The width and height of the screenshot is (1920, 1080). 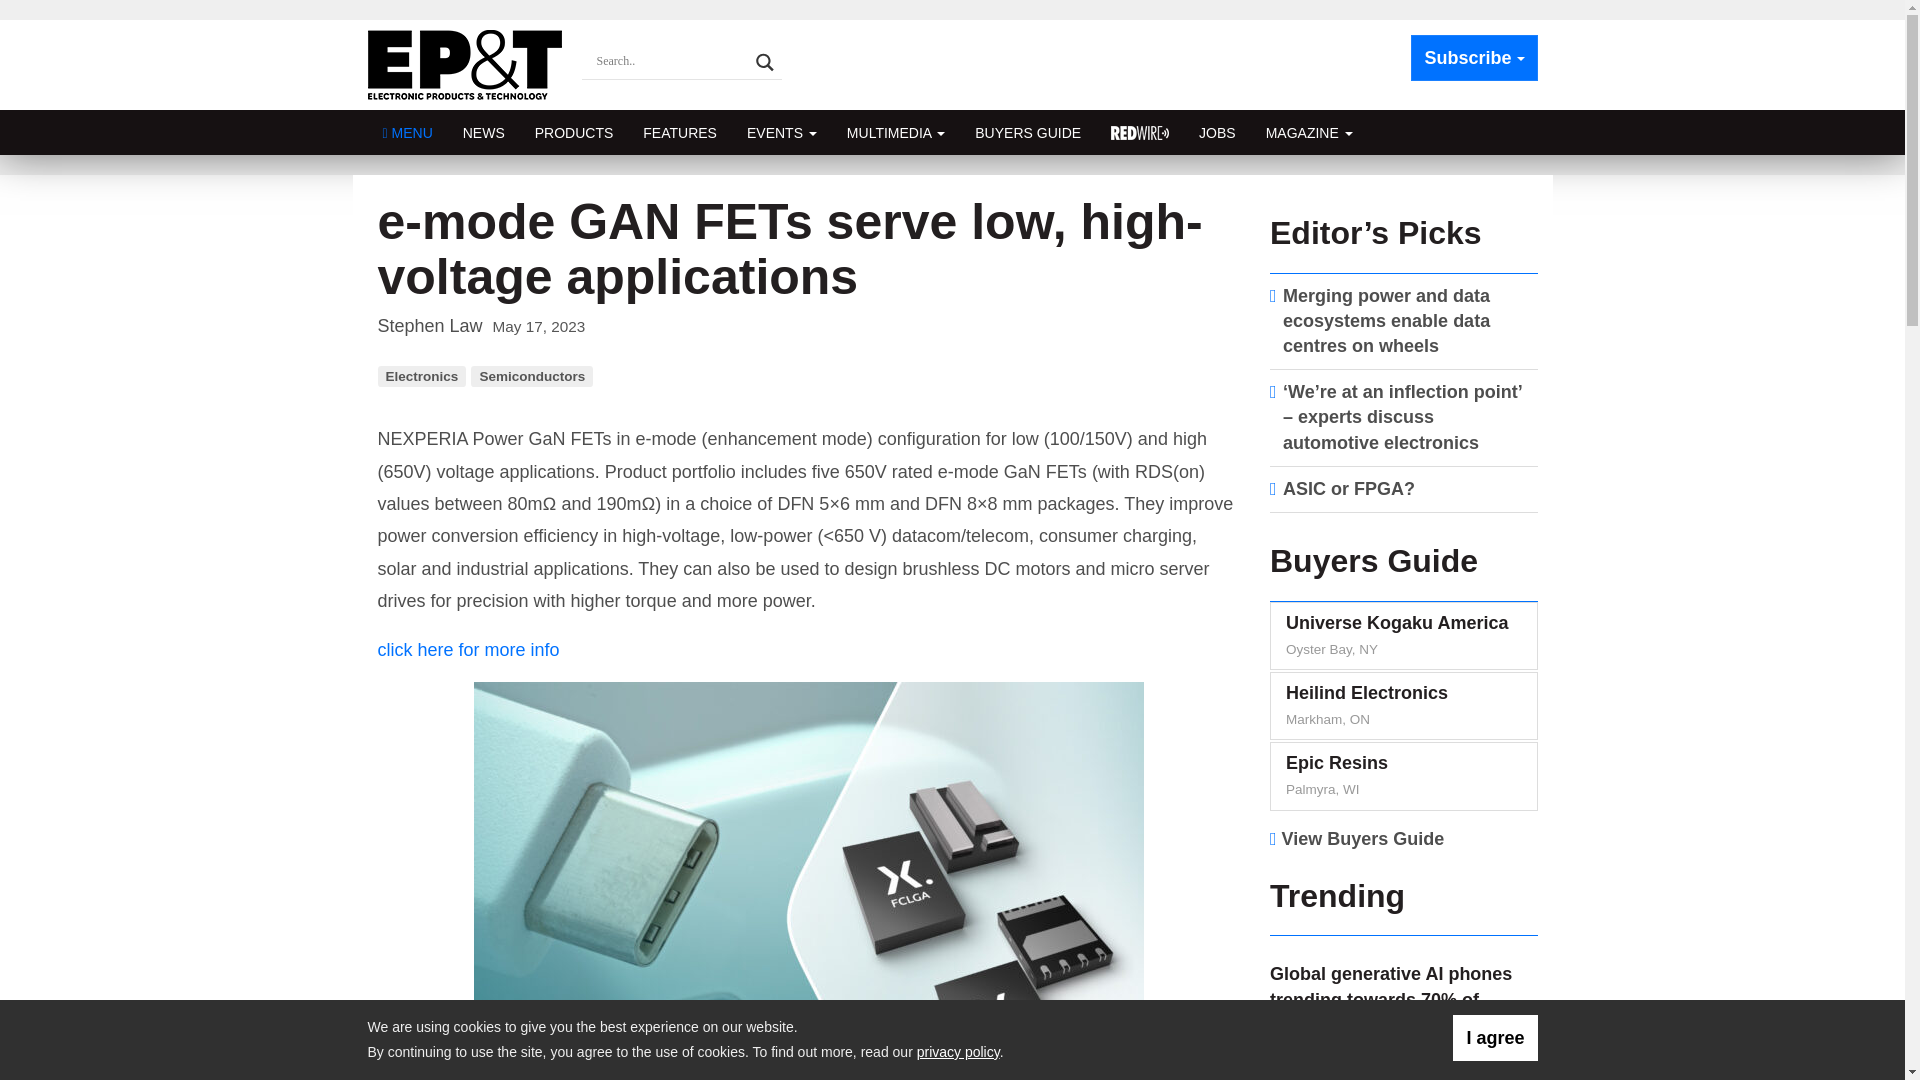 What do you see at coordinates (574, 132) in the screenshot?
I see `PRODUCTS` at bounding box center [574, 132].